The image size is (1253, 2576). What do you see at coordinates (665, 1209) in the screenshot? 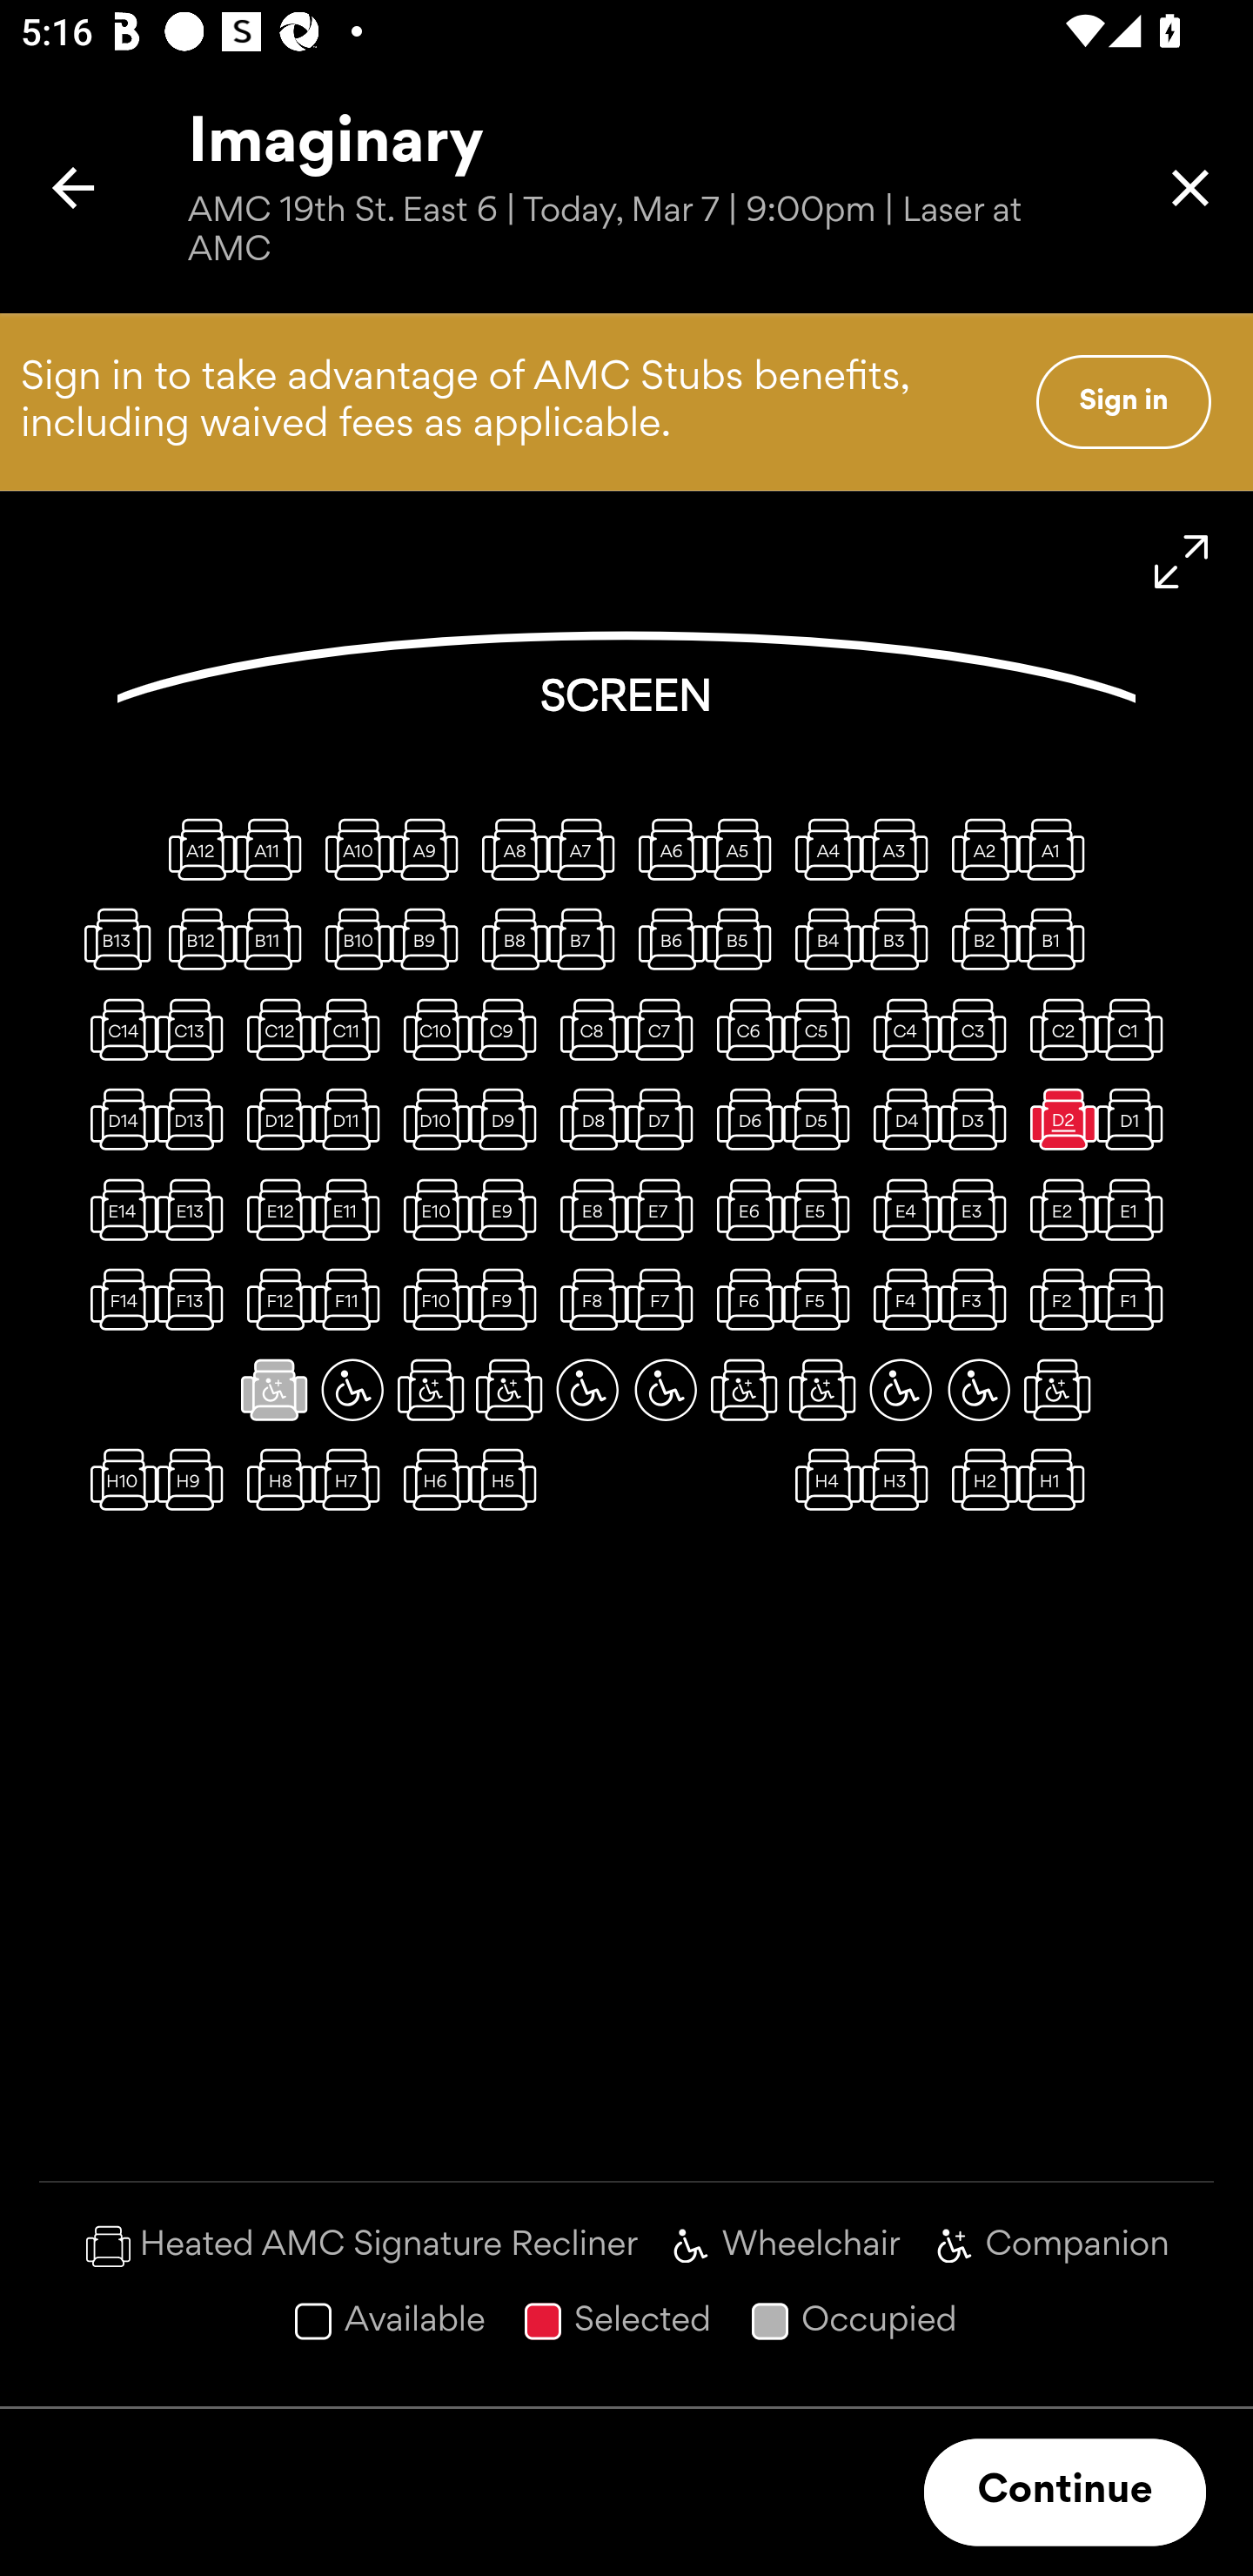
I see `E7, Regular seat, available` at bounding box center [665, 1209].